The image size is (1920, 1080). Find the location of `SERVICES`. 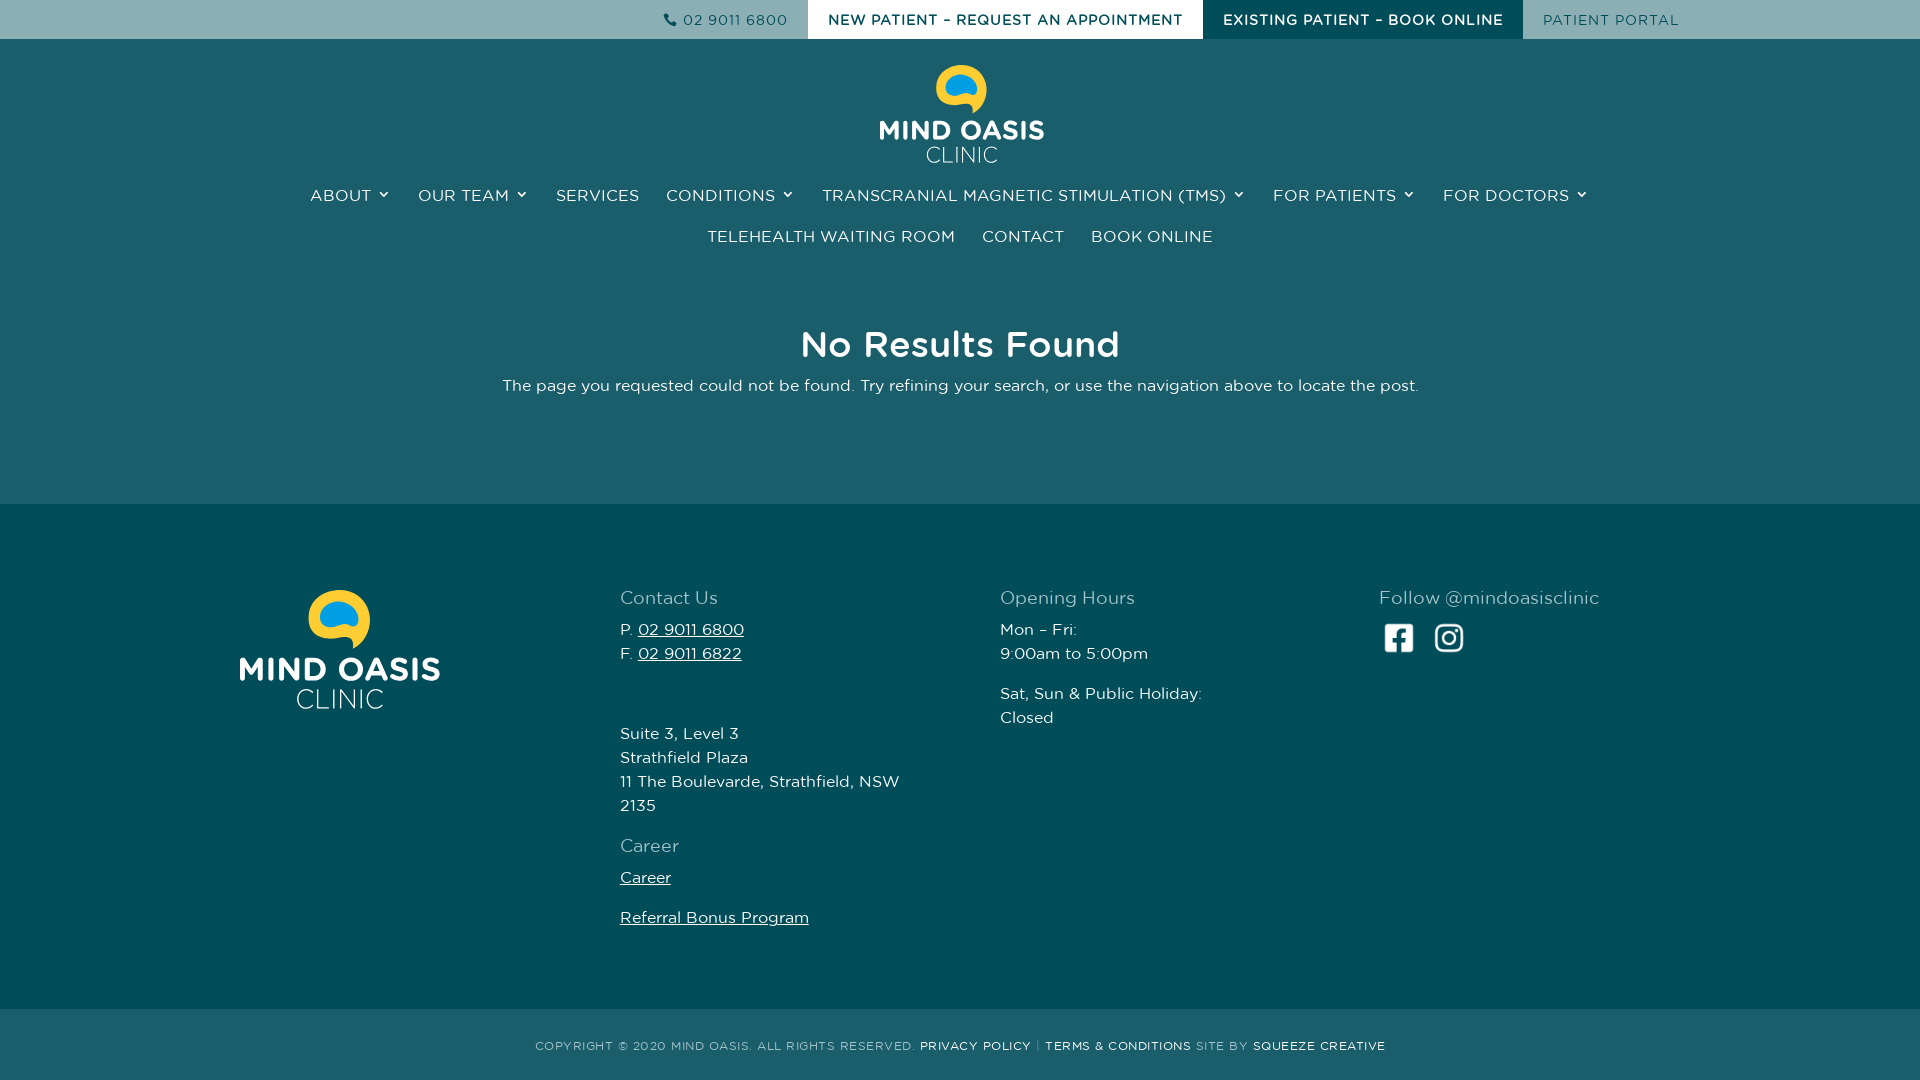

SERVICES is located at coordinates (598, 208).